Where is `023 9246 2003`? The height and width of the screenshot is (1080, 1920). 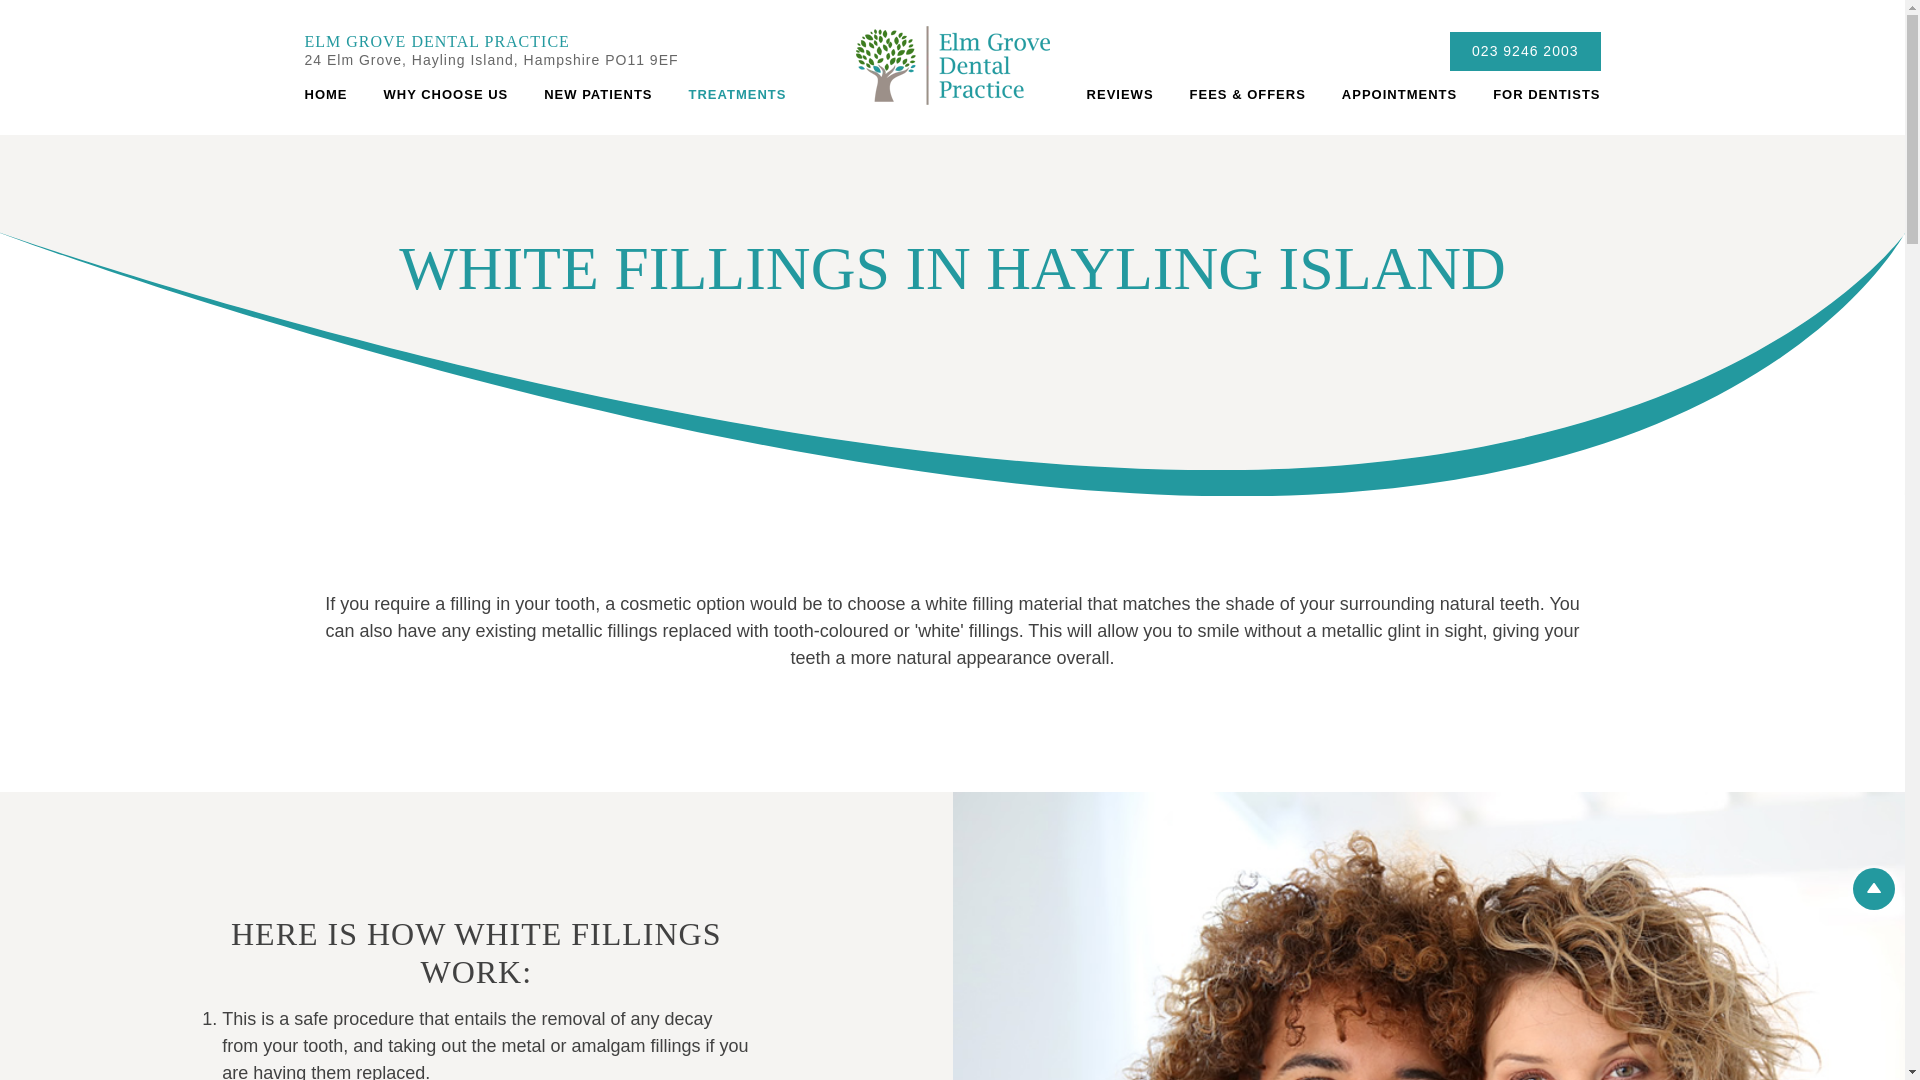
023 9246 2003 is located at coordinates (1524, 52).